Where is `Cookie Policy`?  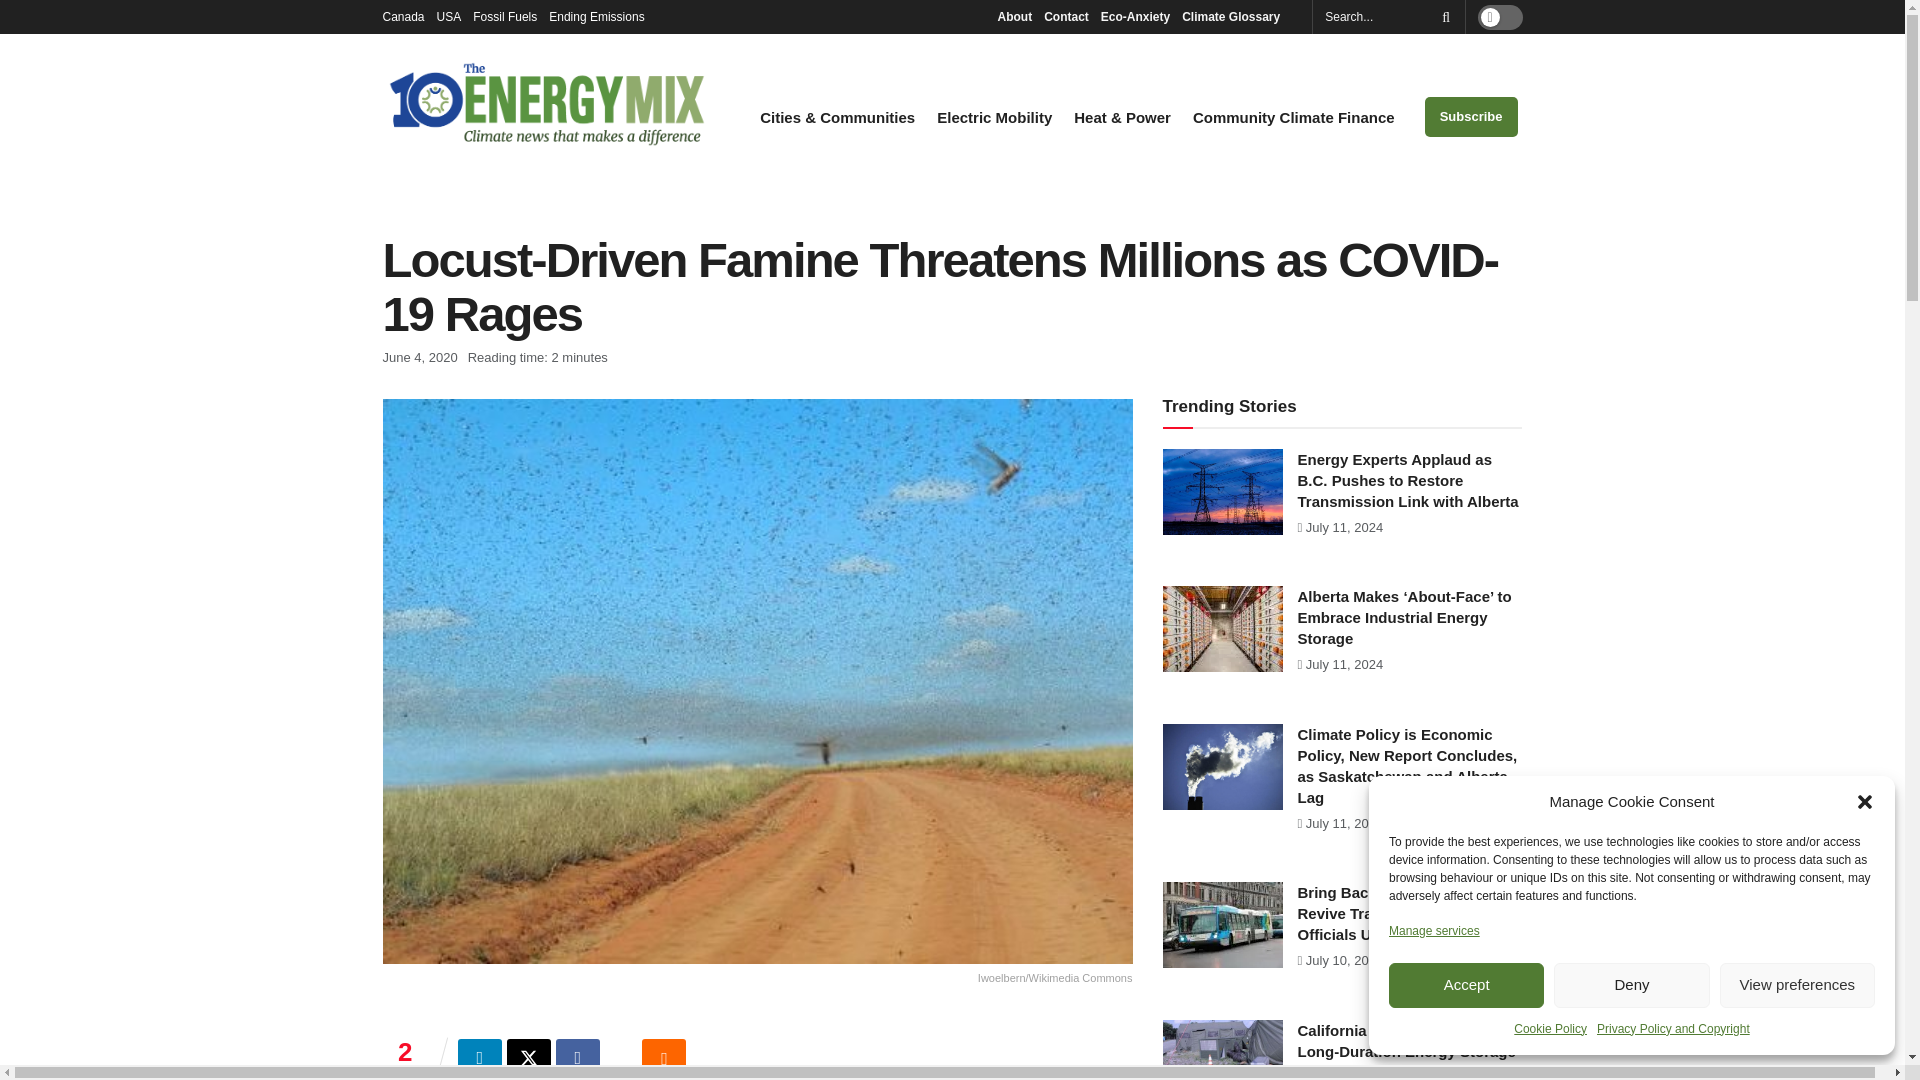 Cookie Policy is located at coordinates (1550, 1029).